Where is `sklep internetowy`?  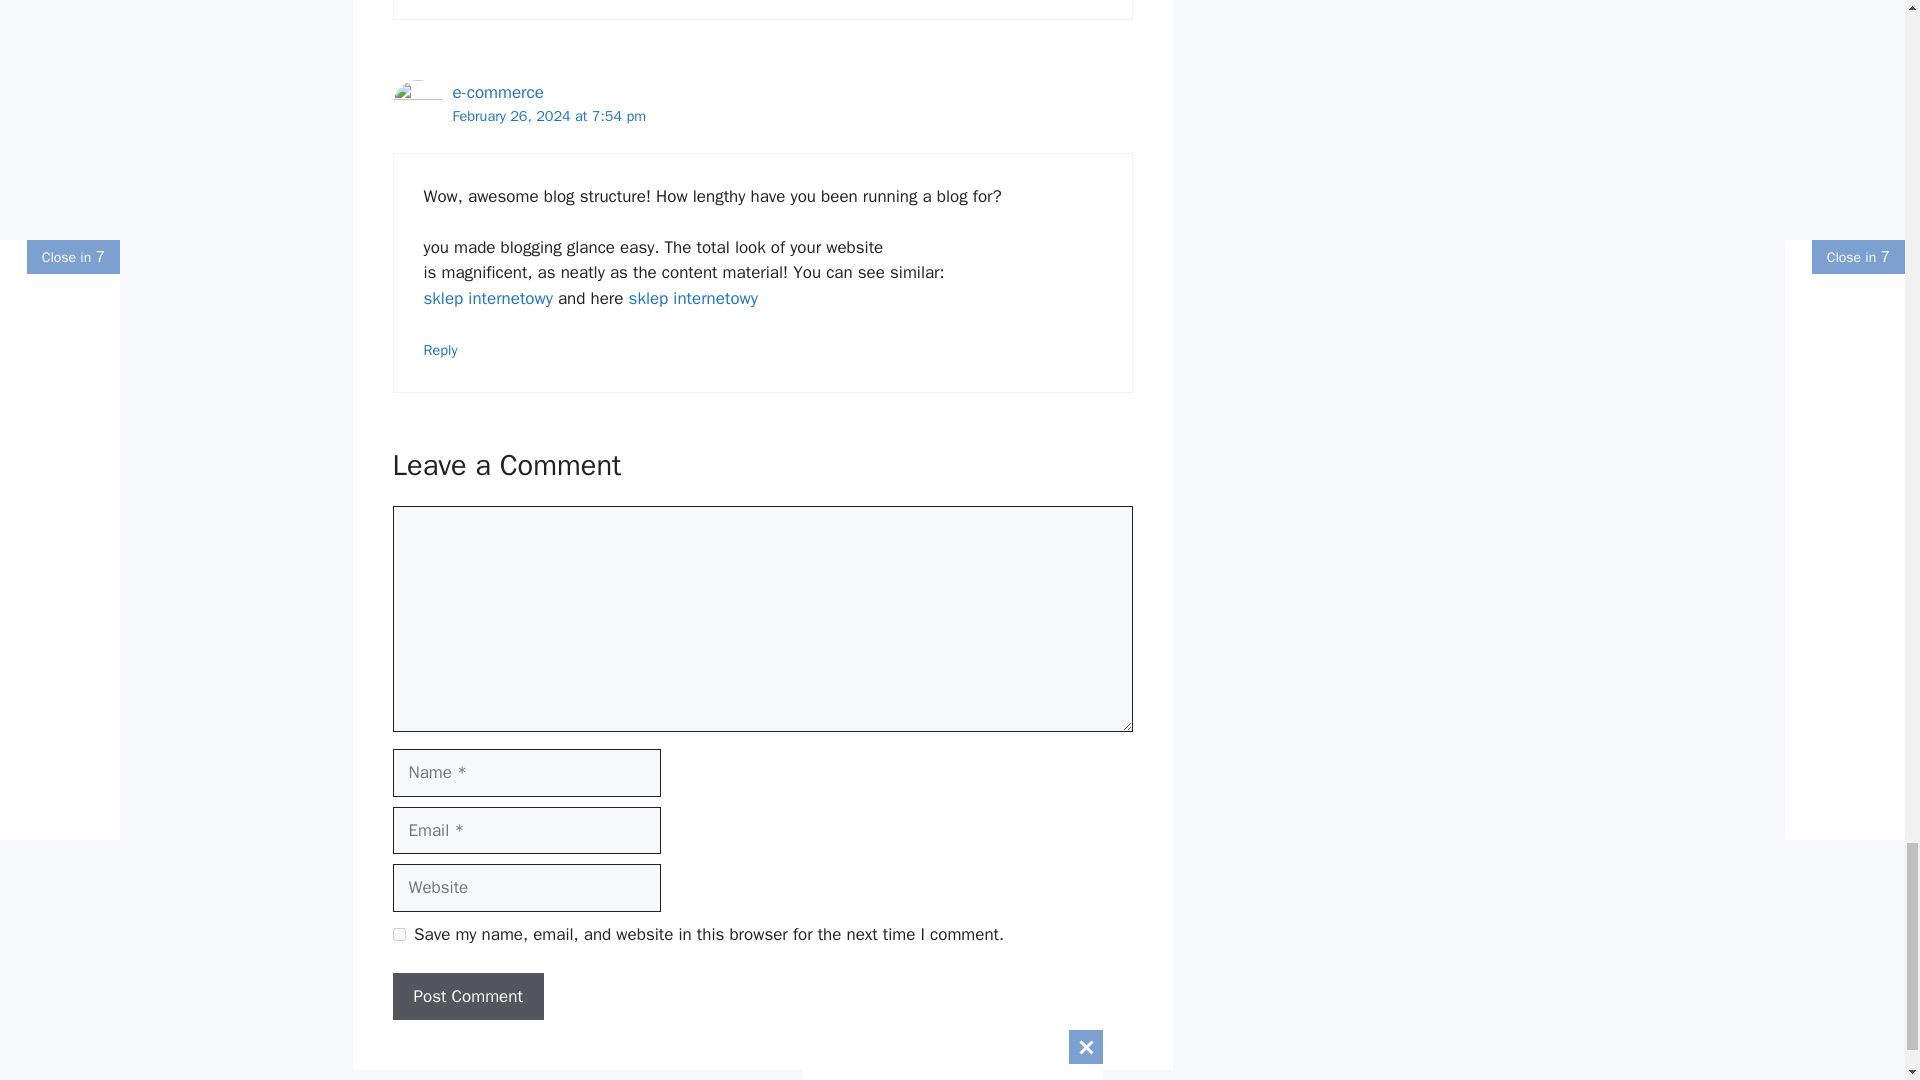
sklep internetowy is located at coordinates (488, 298).